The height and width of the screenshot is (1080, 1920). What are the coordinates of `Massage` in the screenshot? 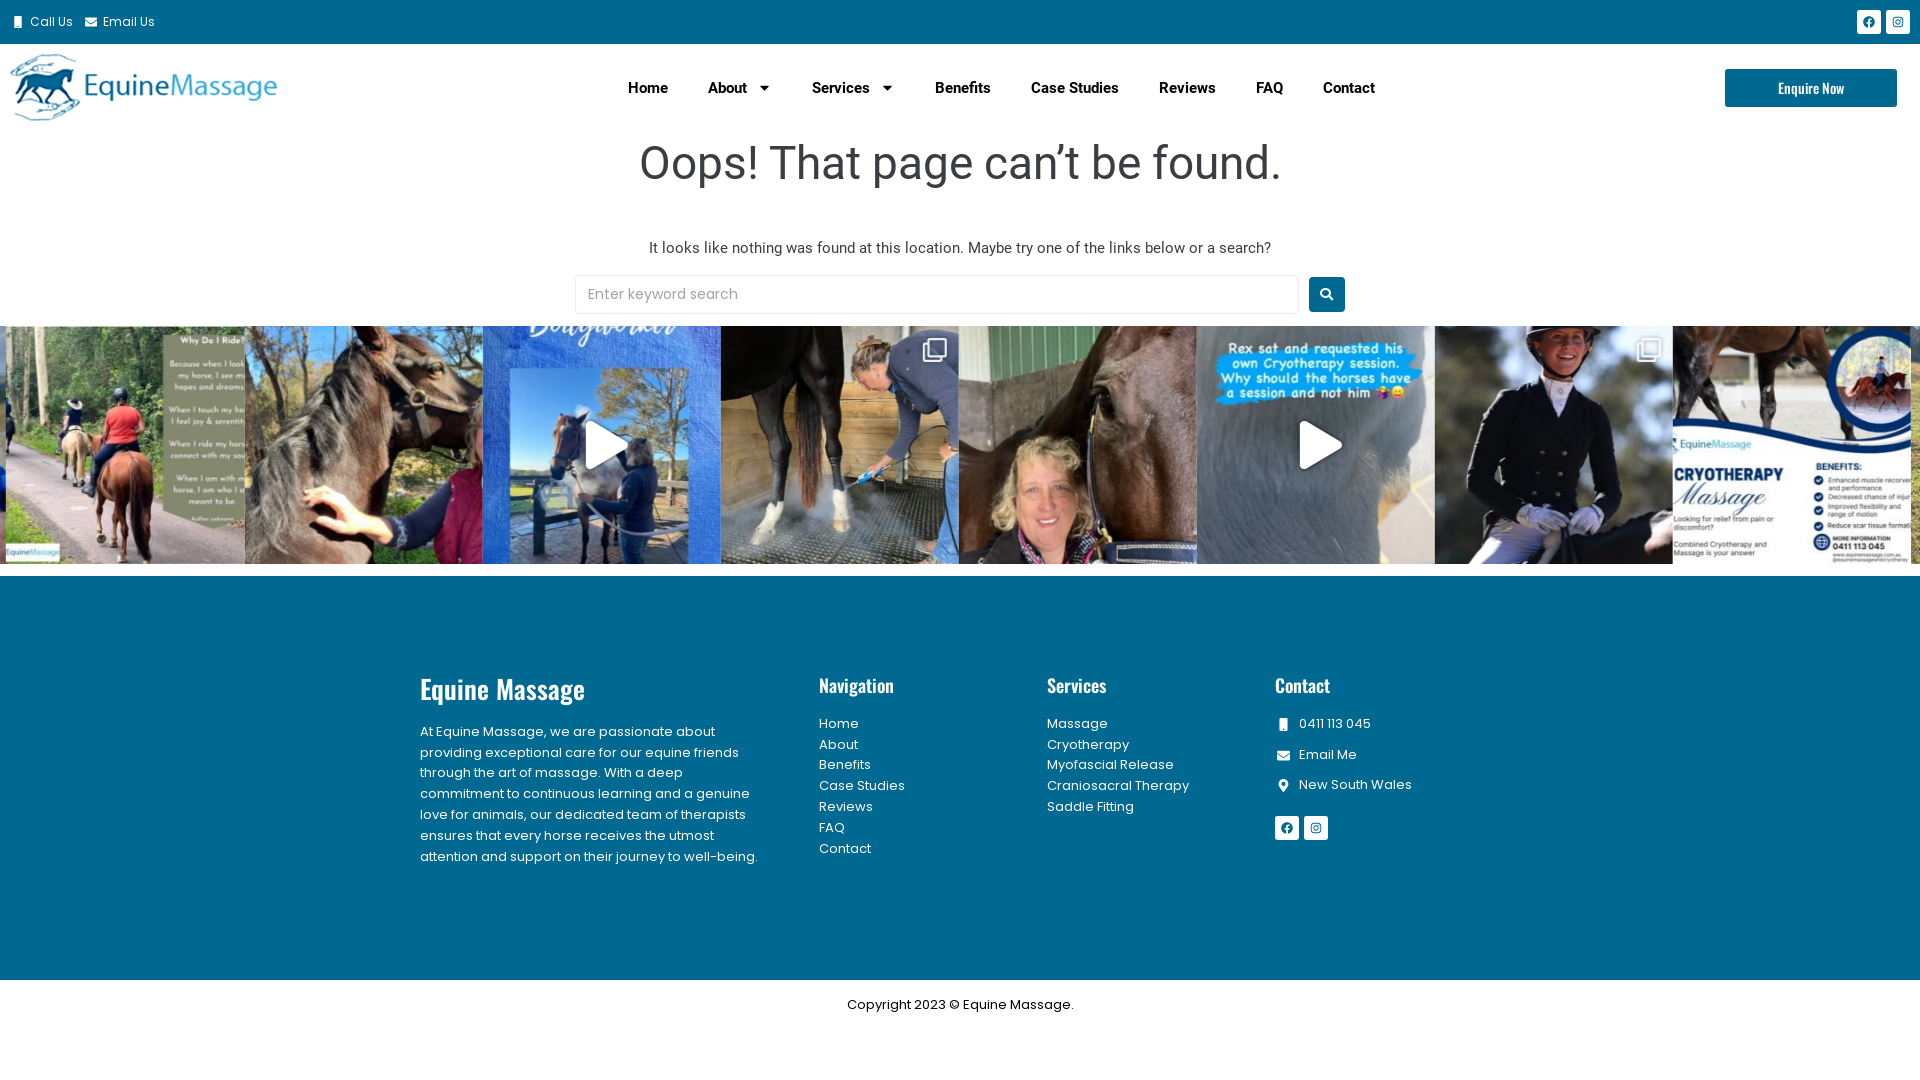 It's located at (1078, 724).